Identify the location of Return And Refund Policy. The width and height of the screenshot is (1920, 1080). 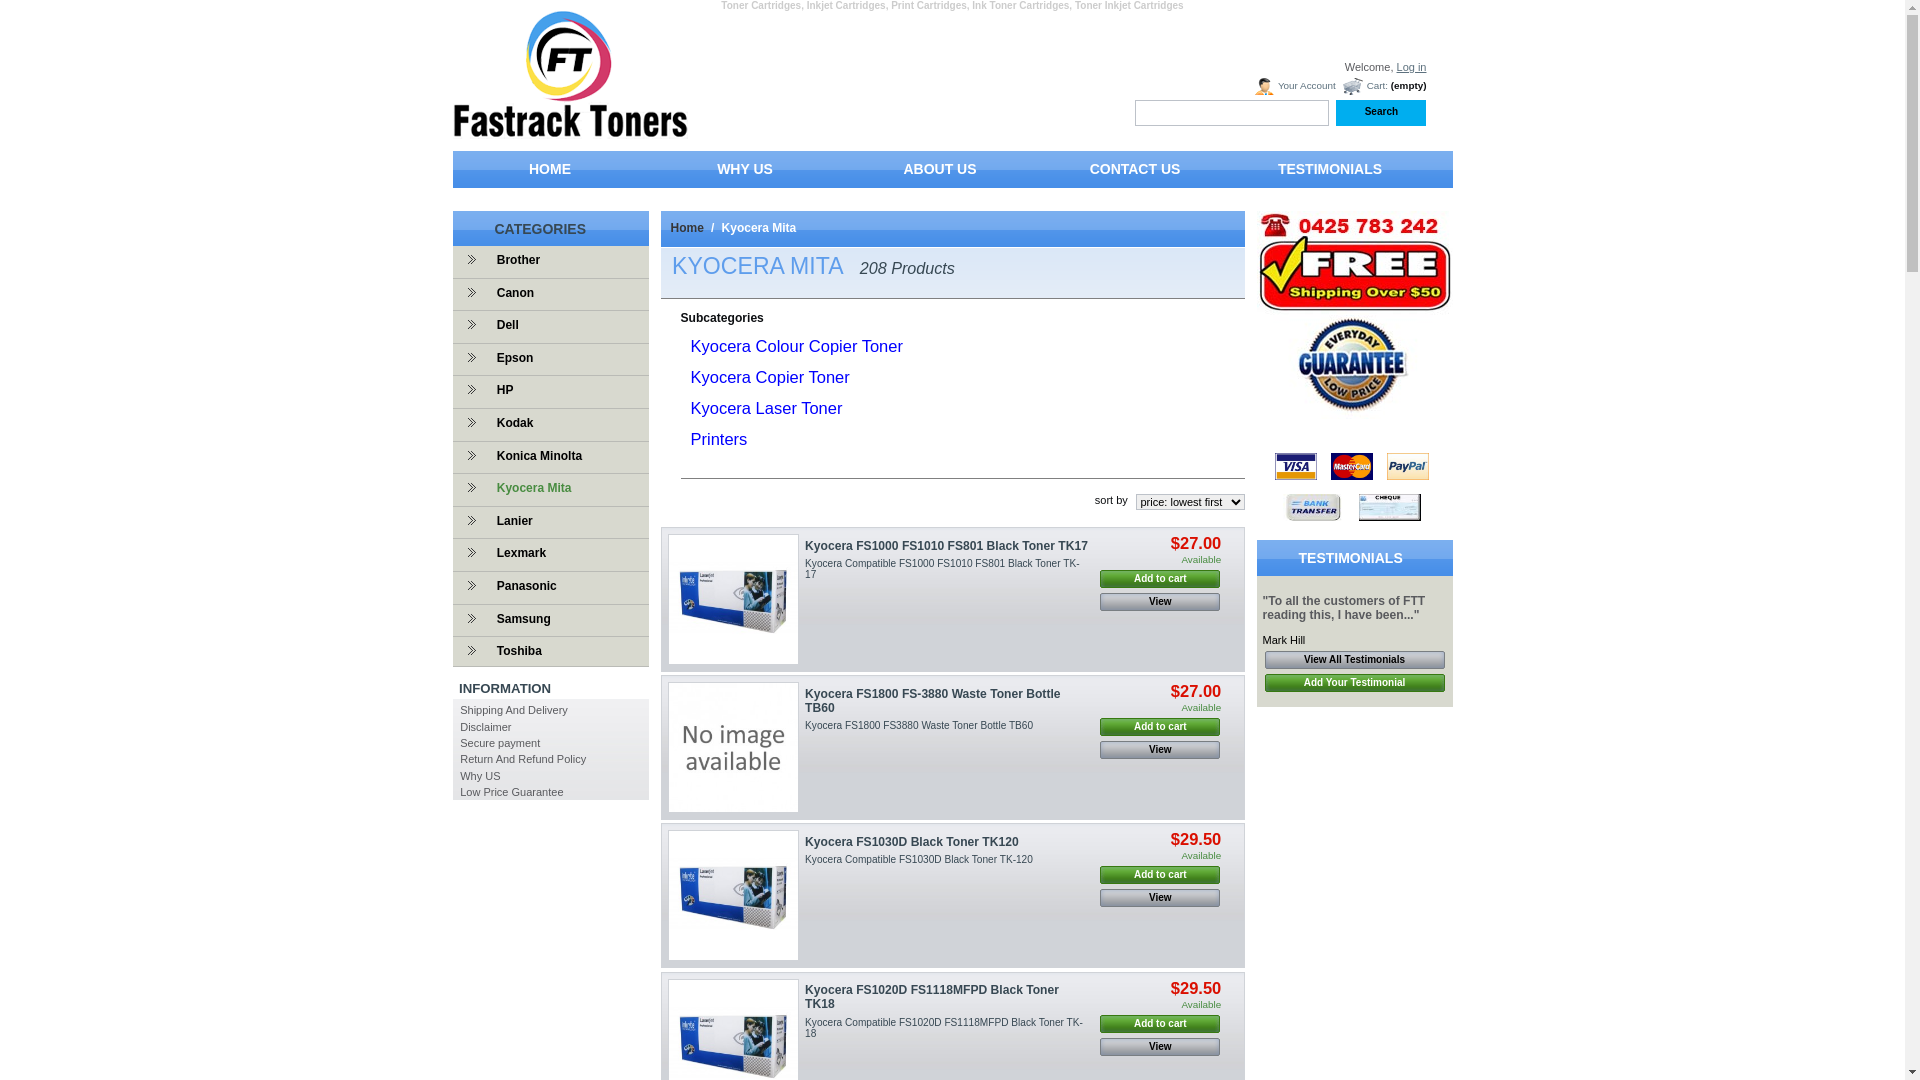
(523, 759).